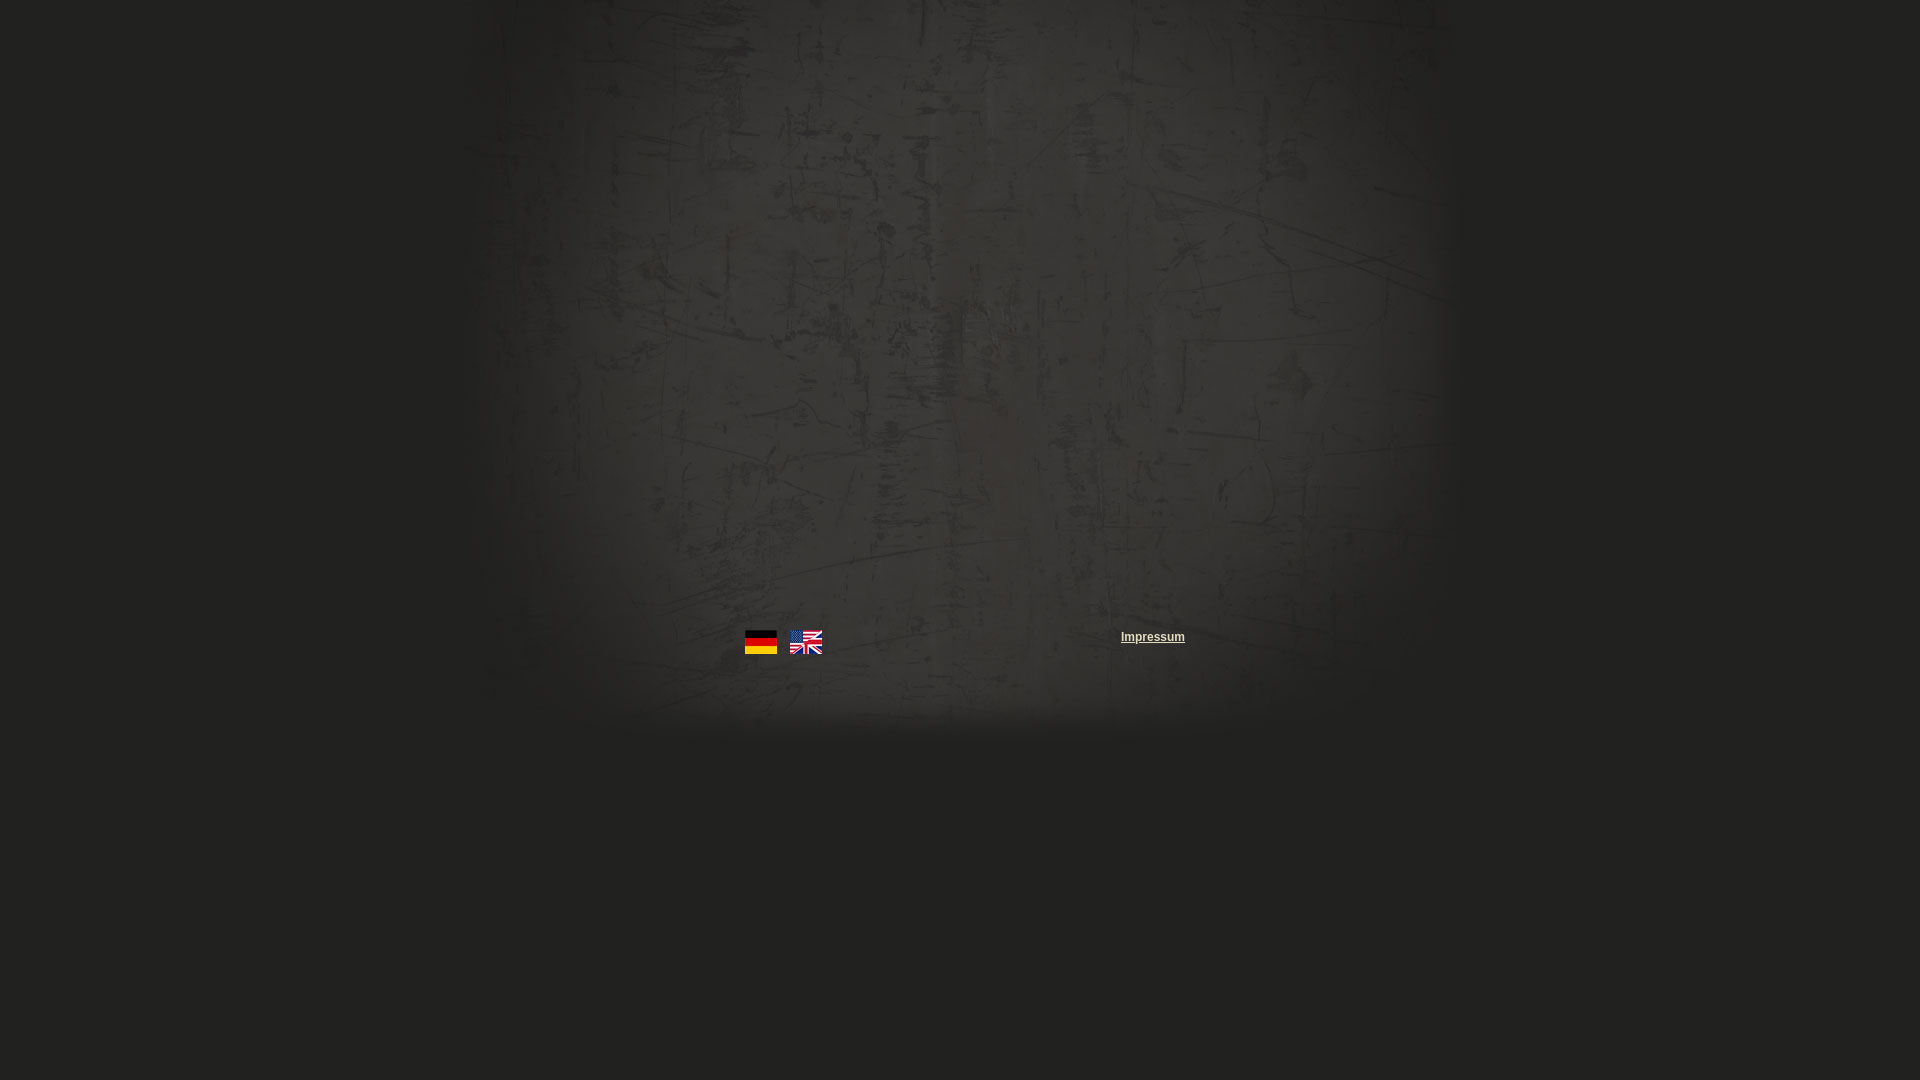 This screenshot has height=1080, width=1920. I want to click on  , so click(1080, 375).